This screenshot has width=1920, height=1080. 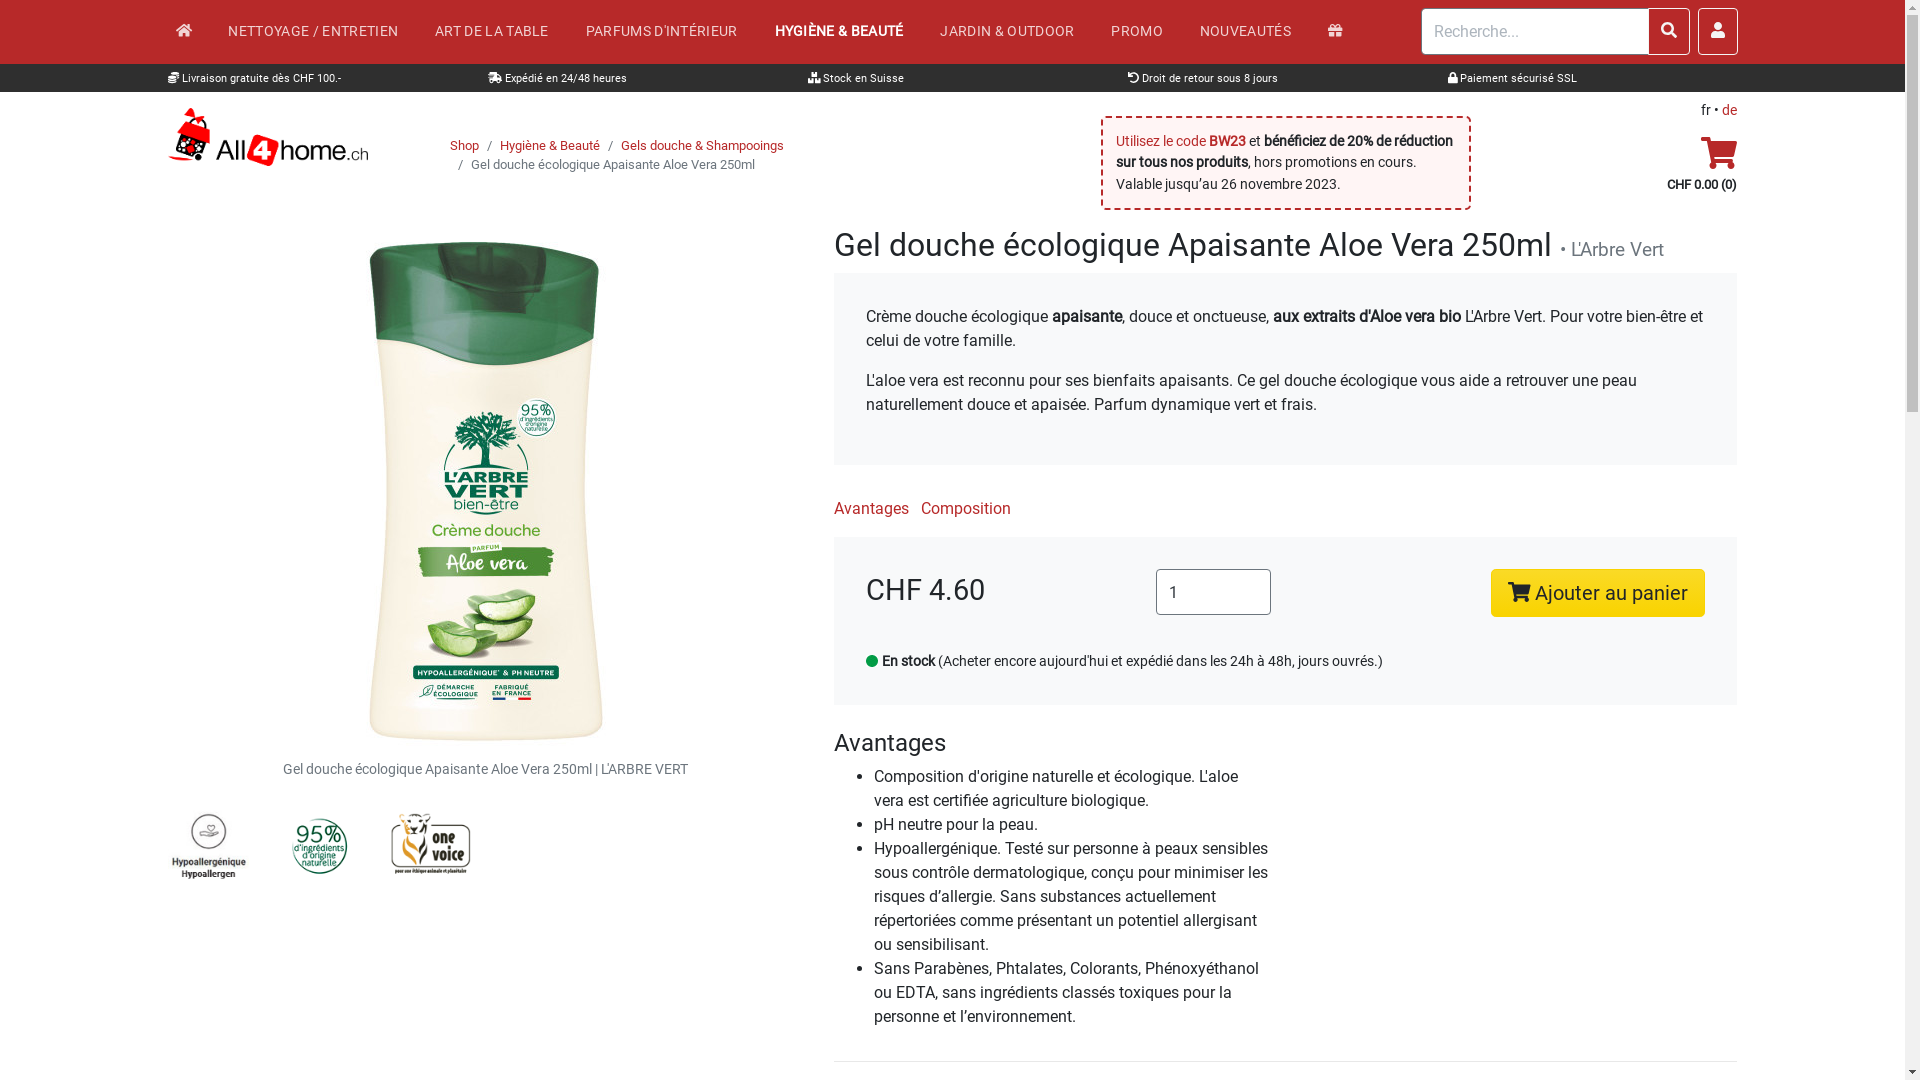 I want to click on Avantages, so click(x=872, y=508).